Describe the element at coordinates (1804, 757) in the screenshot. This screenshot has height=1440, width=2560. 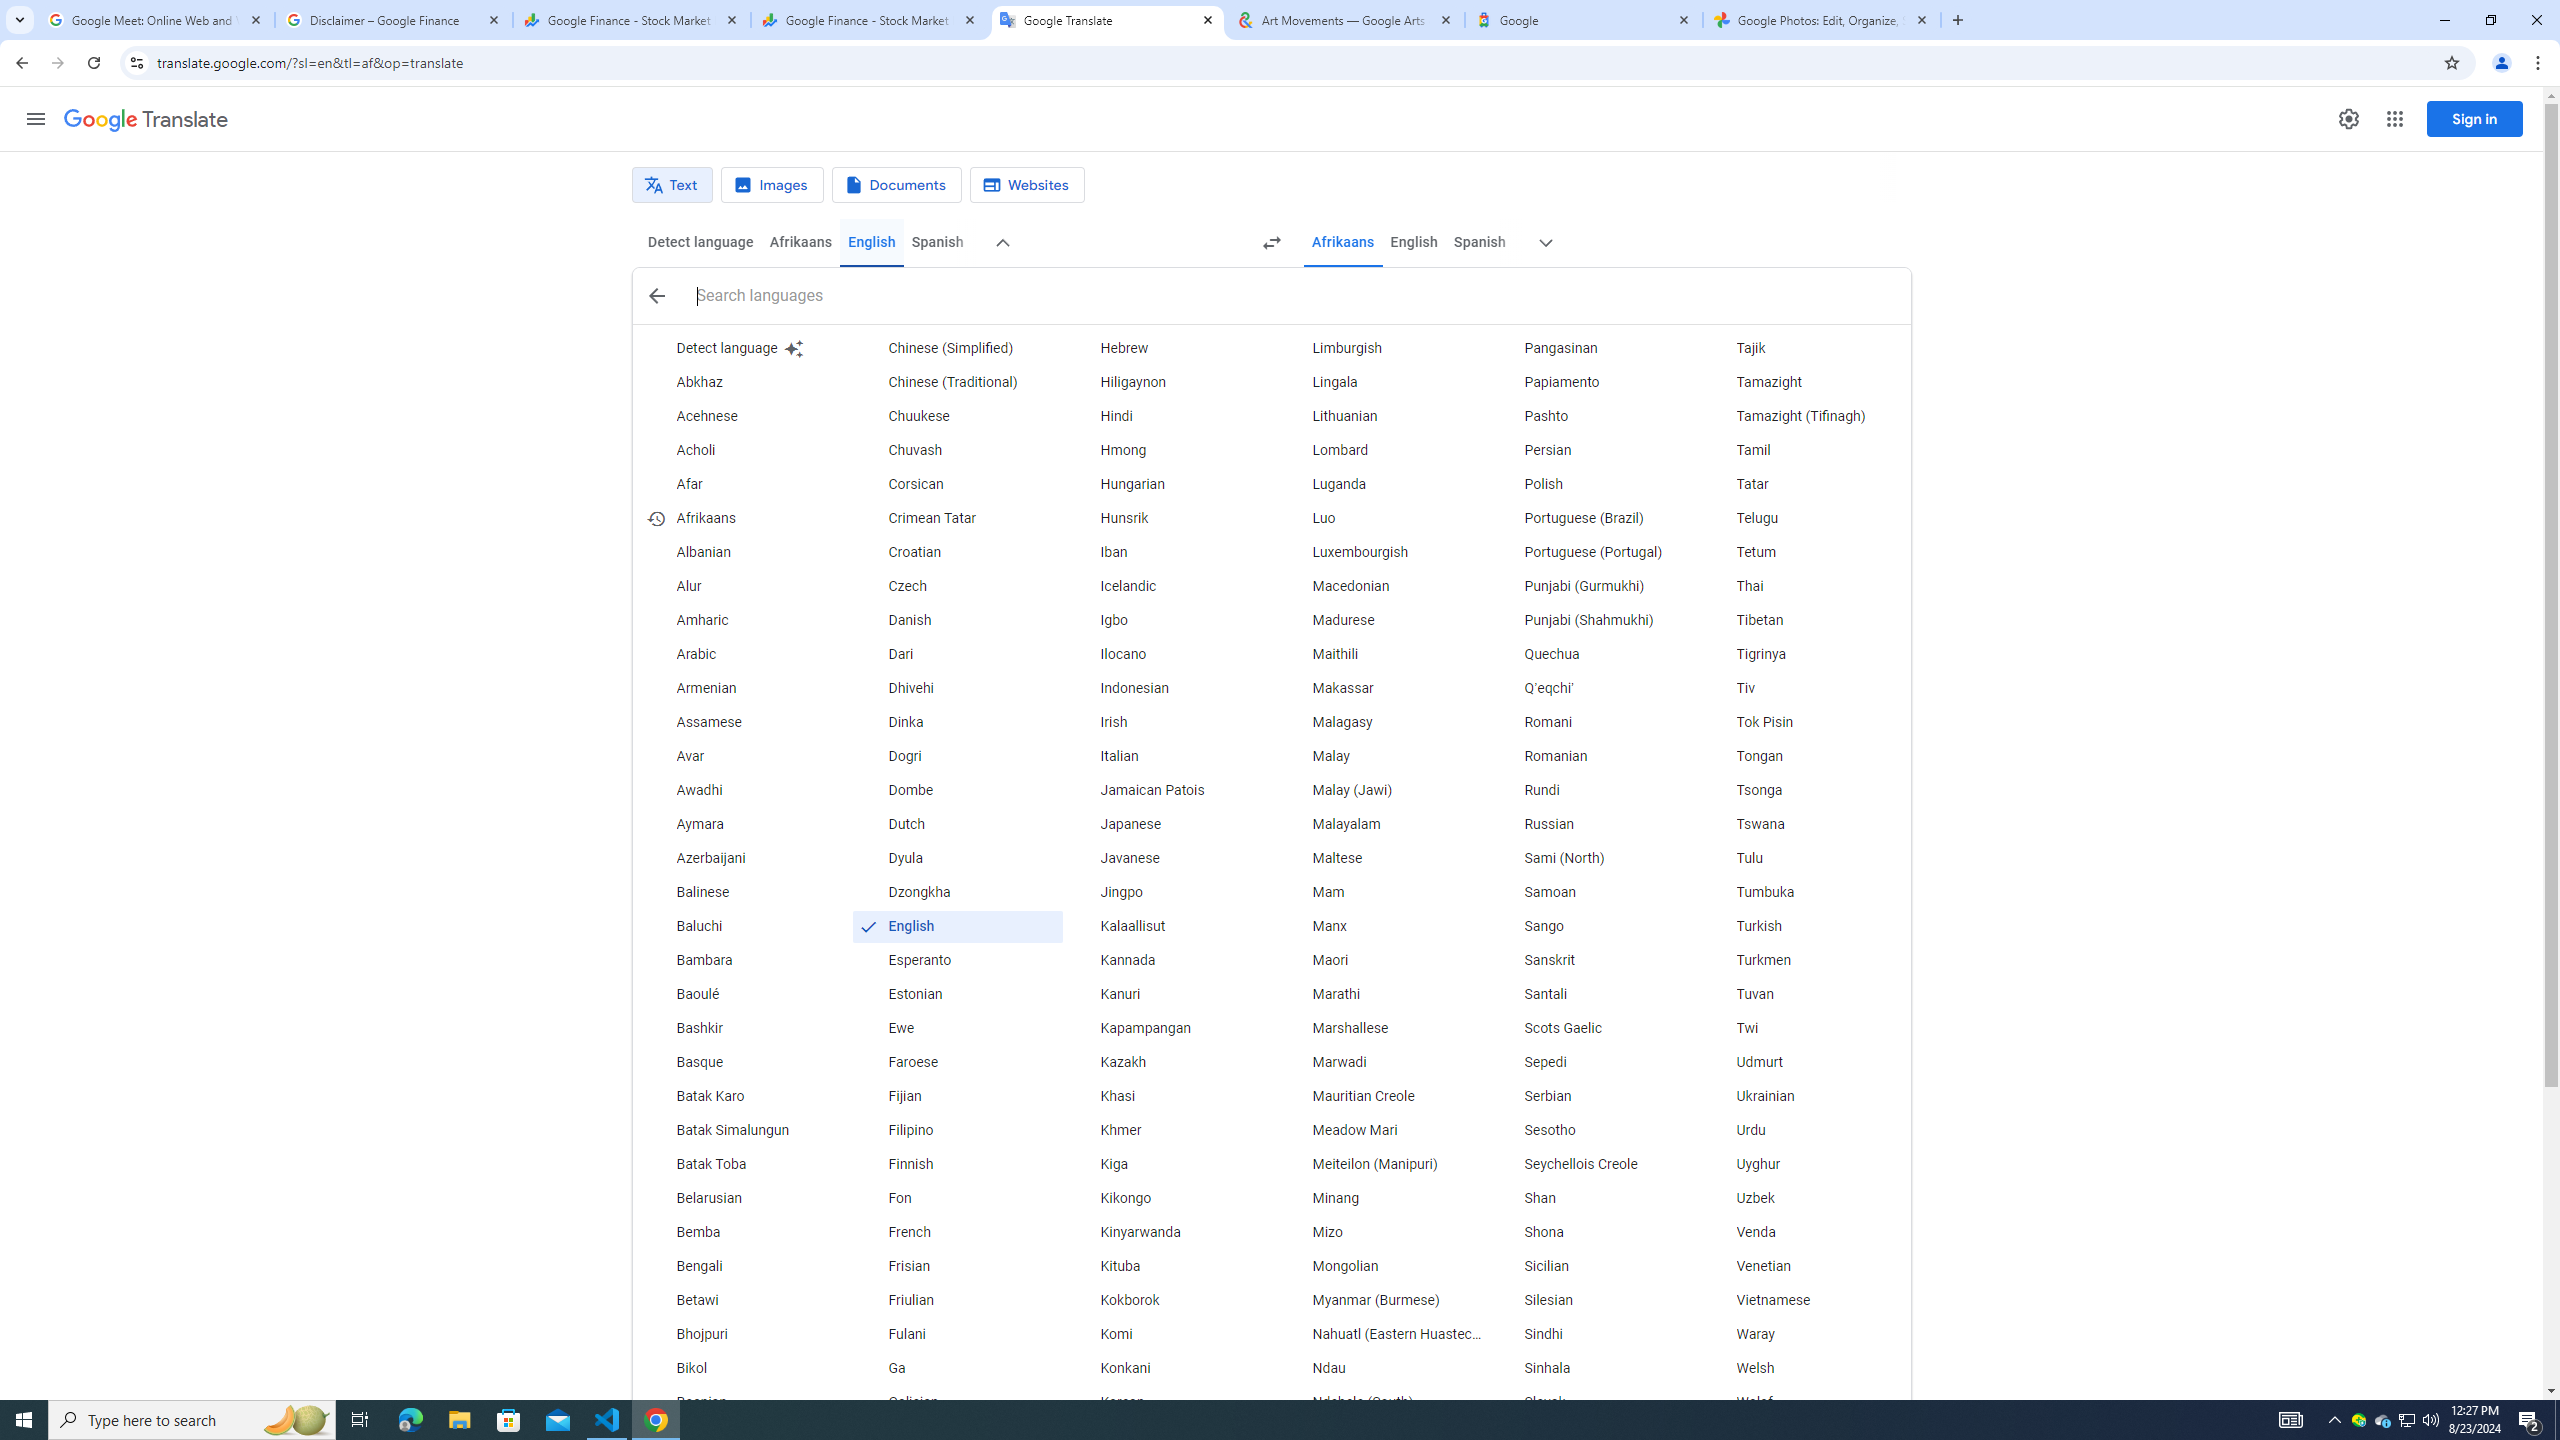
I see `Tongan` at that location.